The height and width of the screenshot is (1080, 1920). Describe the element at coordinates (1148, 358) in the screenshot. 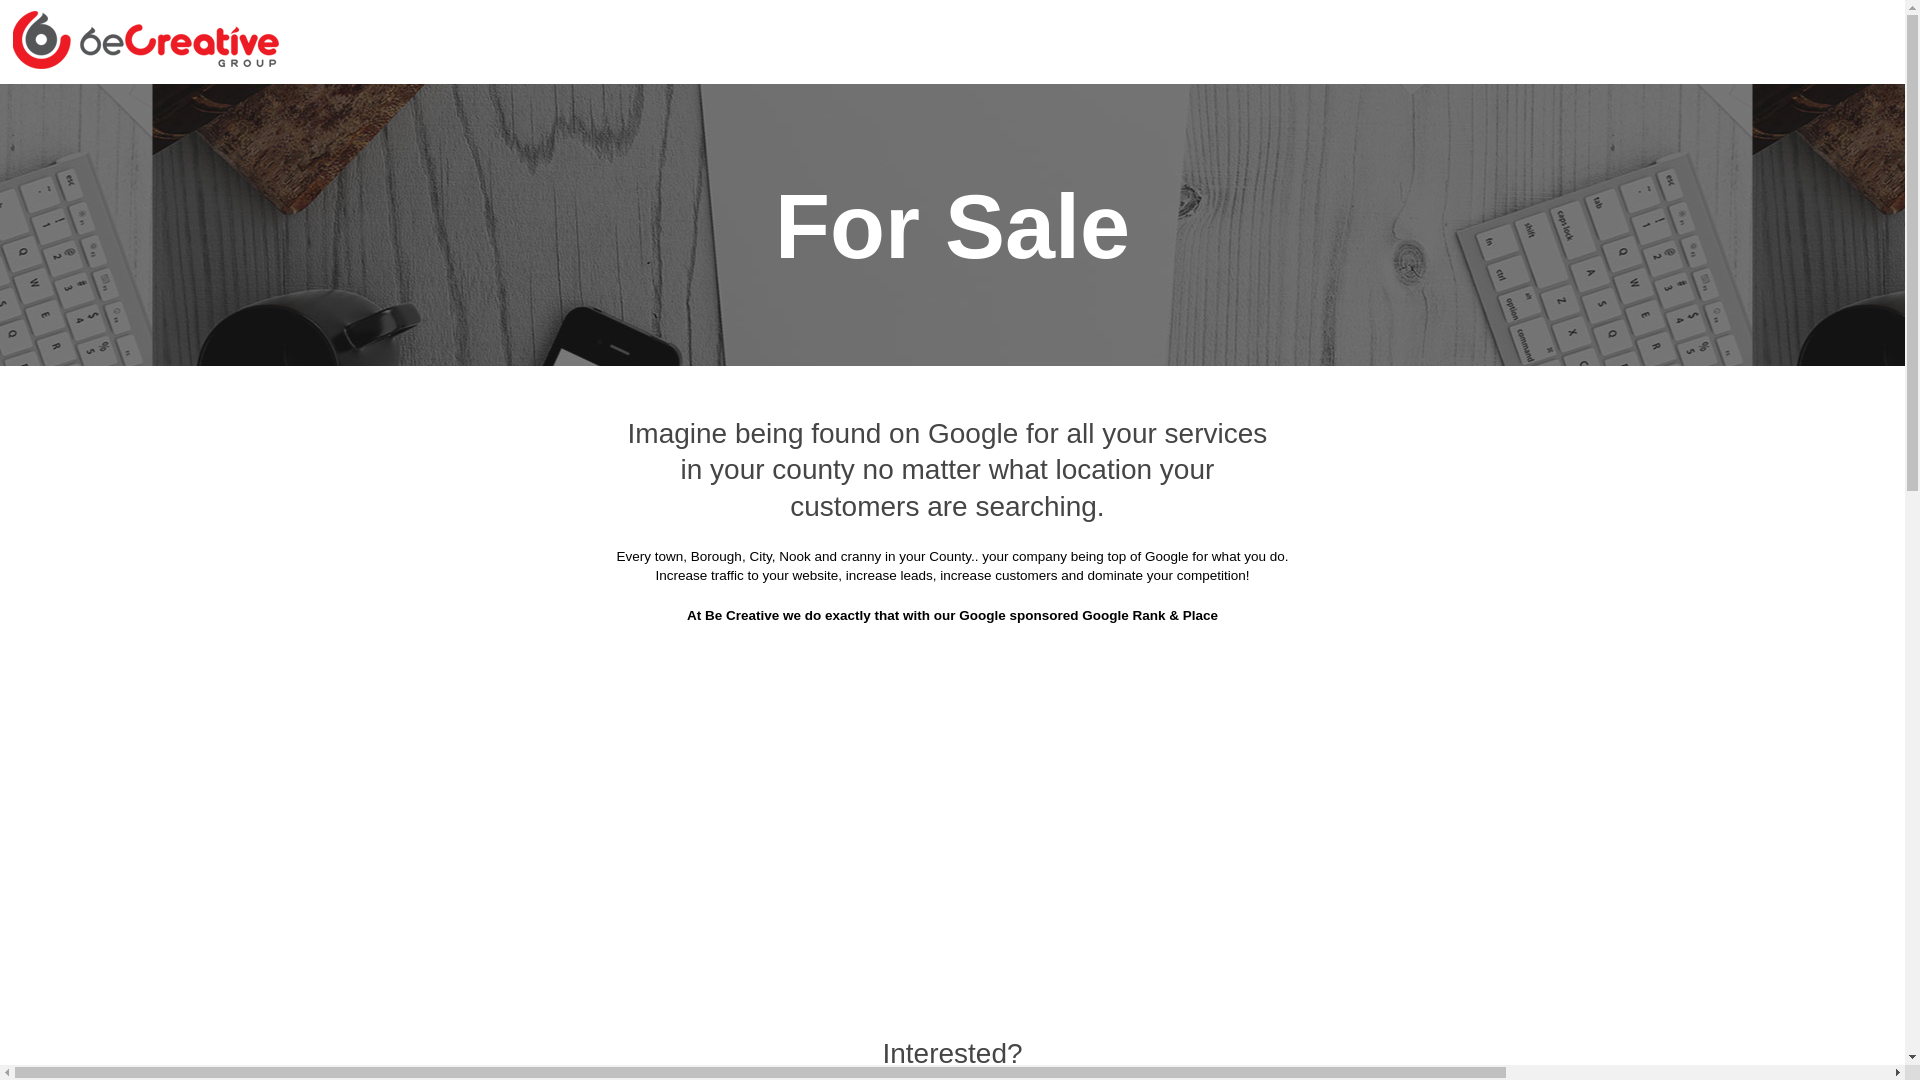

I see `Aggregate Suppliers Exeter Devon` at that location.